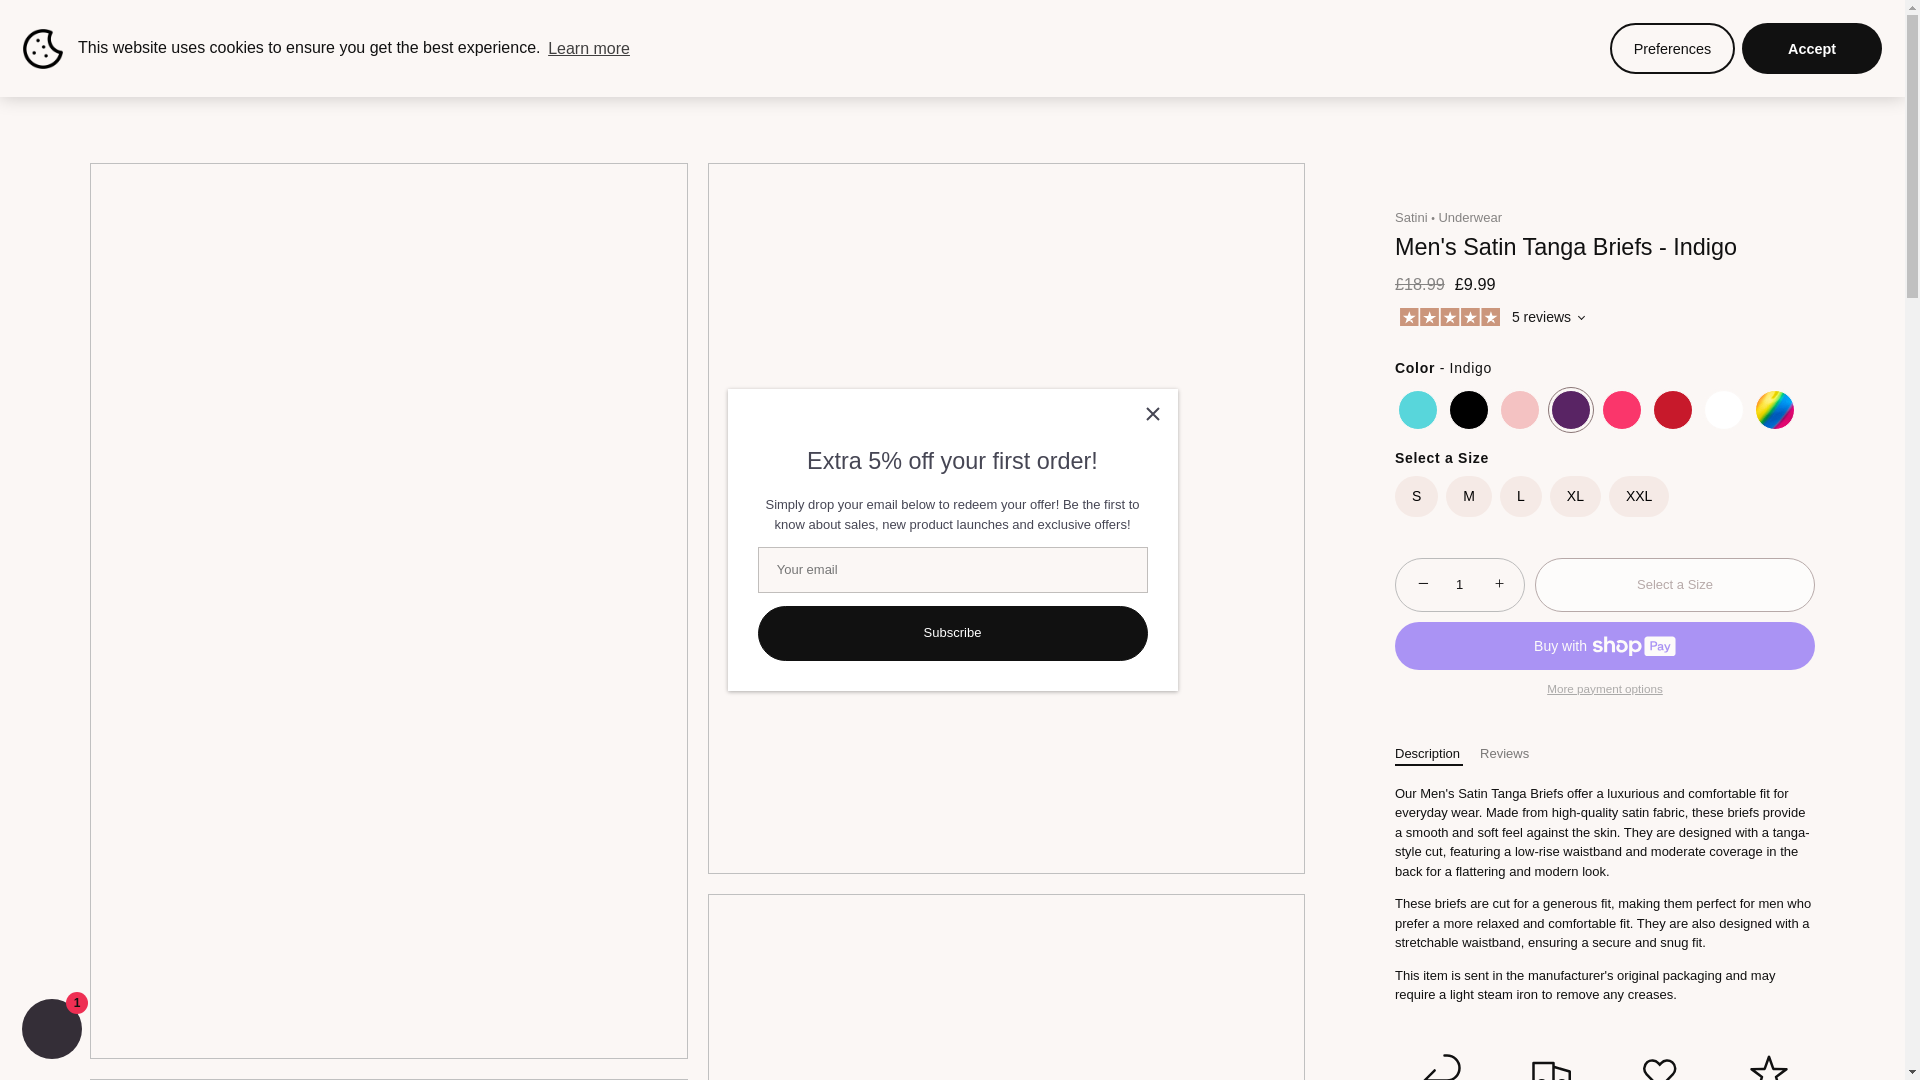 The height and width of the screenshot is (1080, 1920). I want to click on Accept, so click(1811, 48).